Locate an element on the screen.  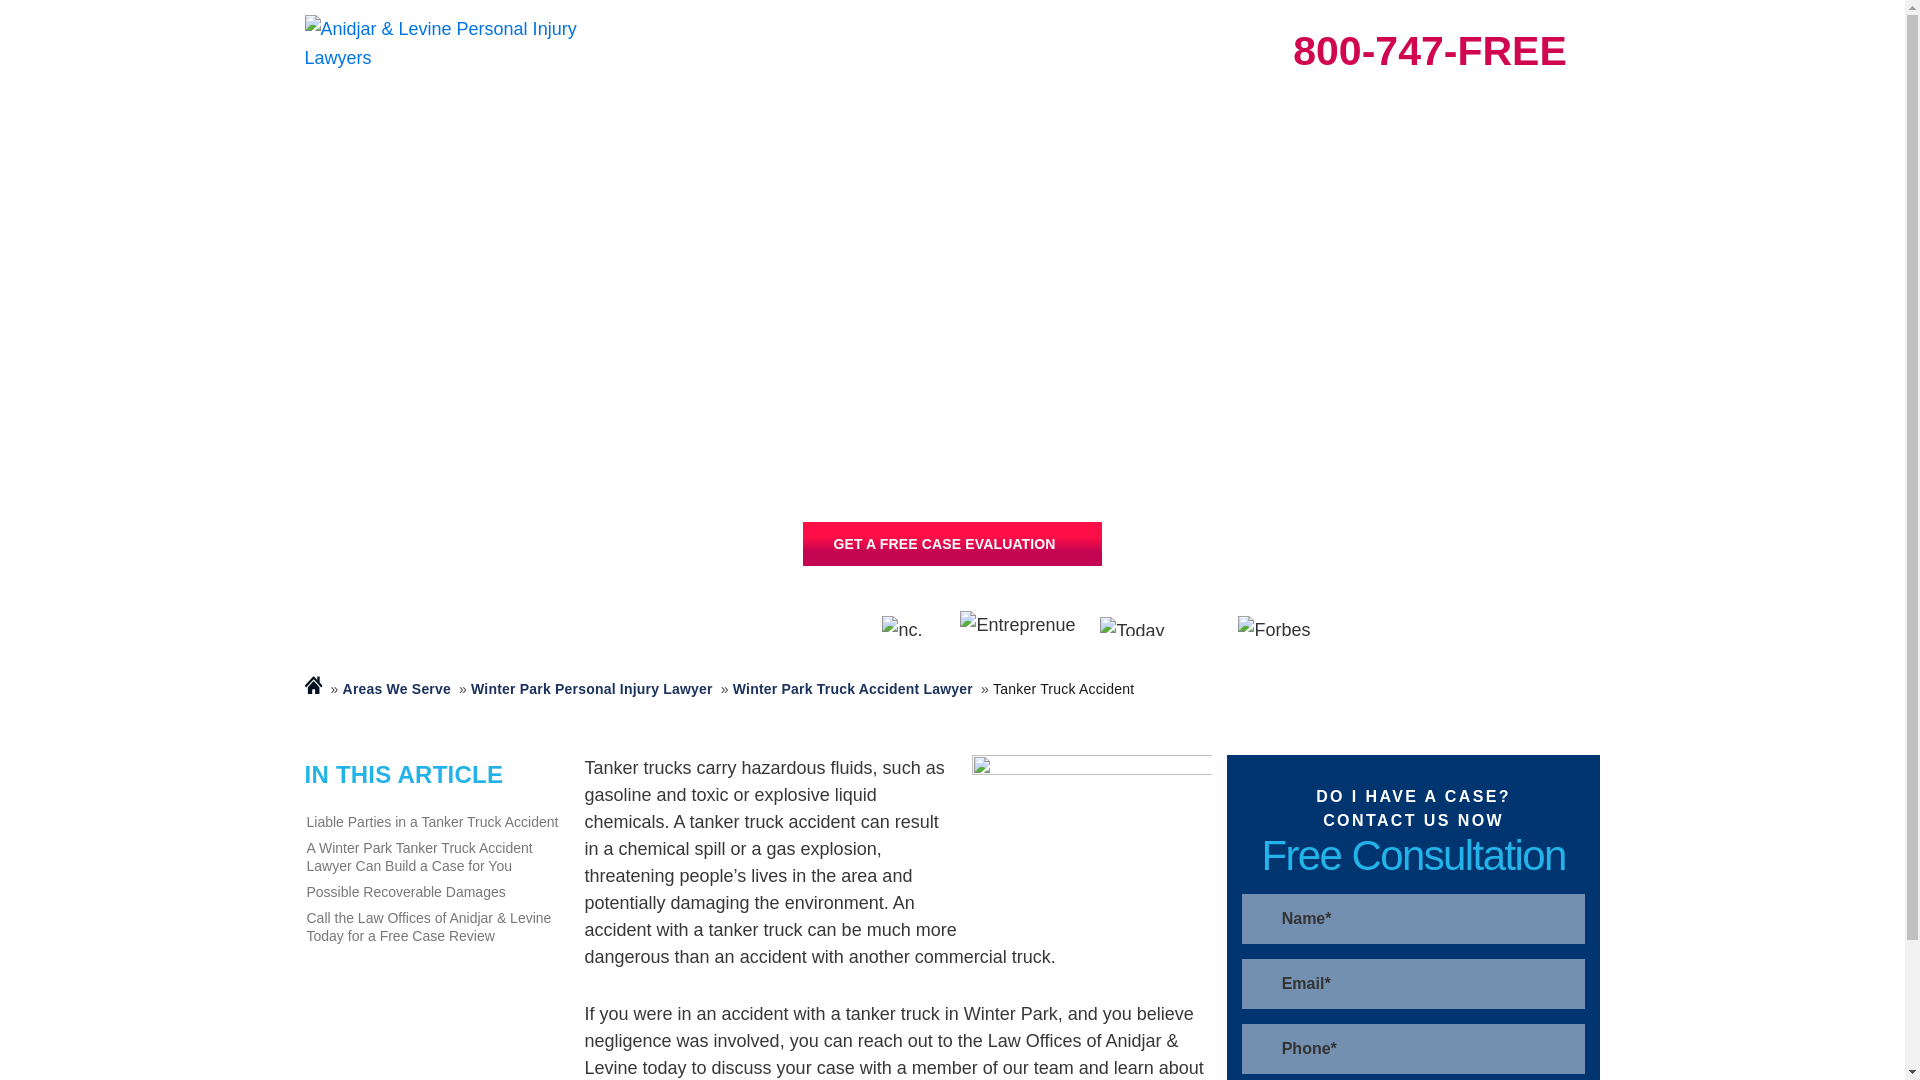
Inc. is located at coordinates (910, 626).